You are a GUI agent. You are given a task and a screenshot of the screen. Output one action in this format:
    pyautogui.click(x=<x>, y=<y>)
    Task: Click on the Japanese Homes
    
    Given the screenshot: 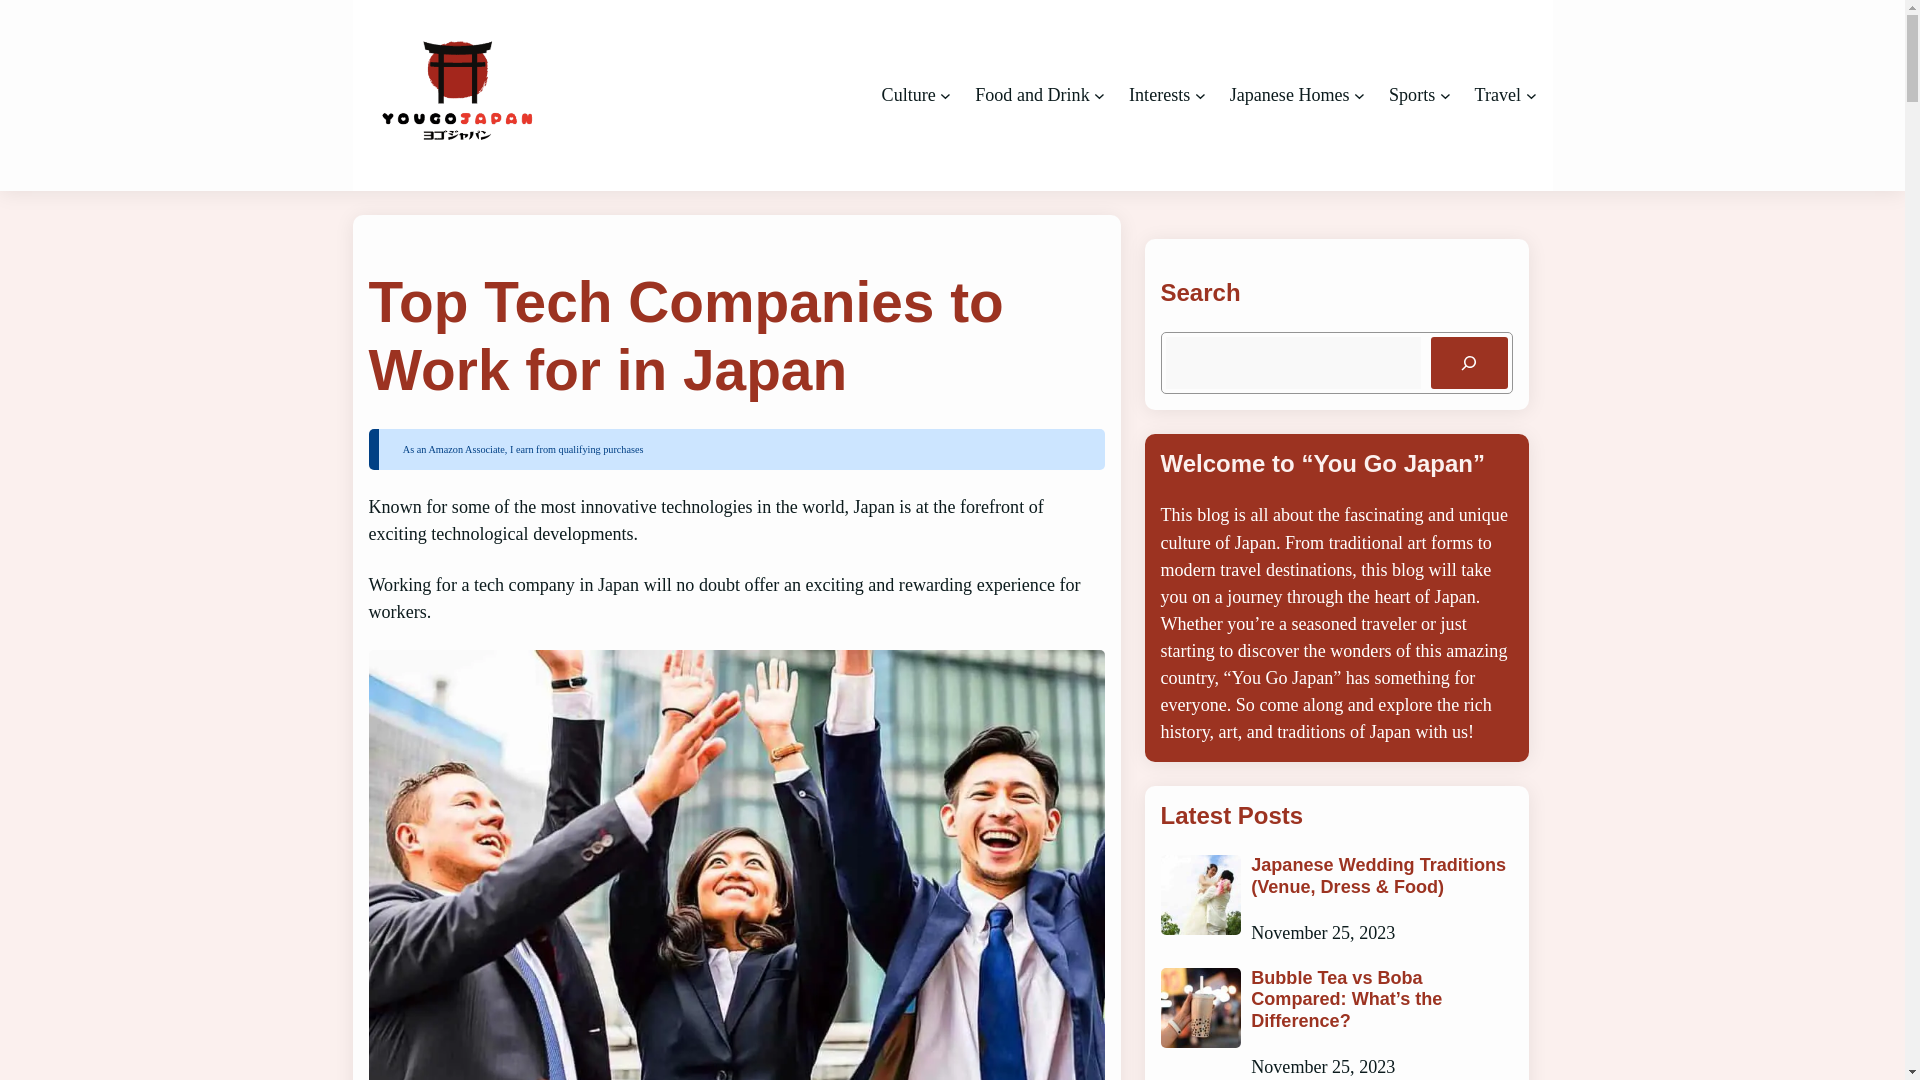 What is the action you would take?
    pyautogui.click(x=1290, y=95)
    